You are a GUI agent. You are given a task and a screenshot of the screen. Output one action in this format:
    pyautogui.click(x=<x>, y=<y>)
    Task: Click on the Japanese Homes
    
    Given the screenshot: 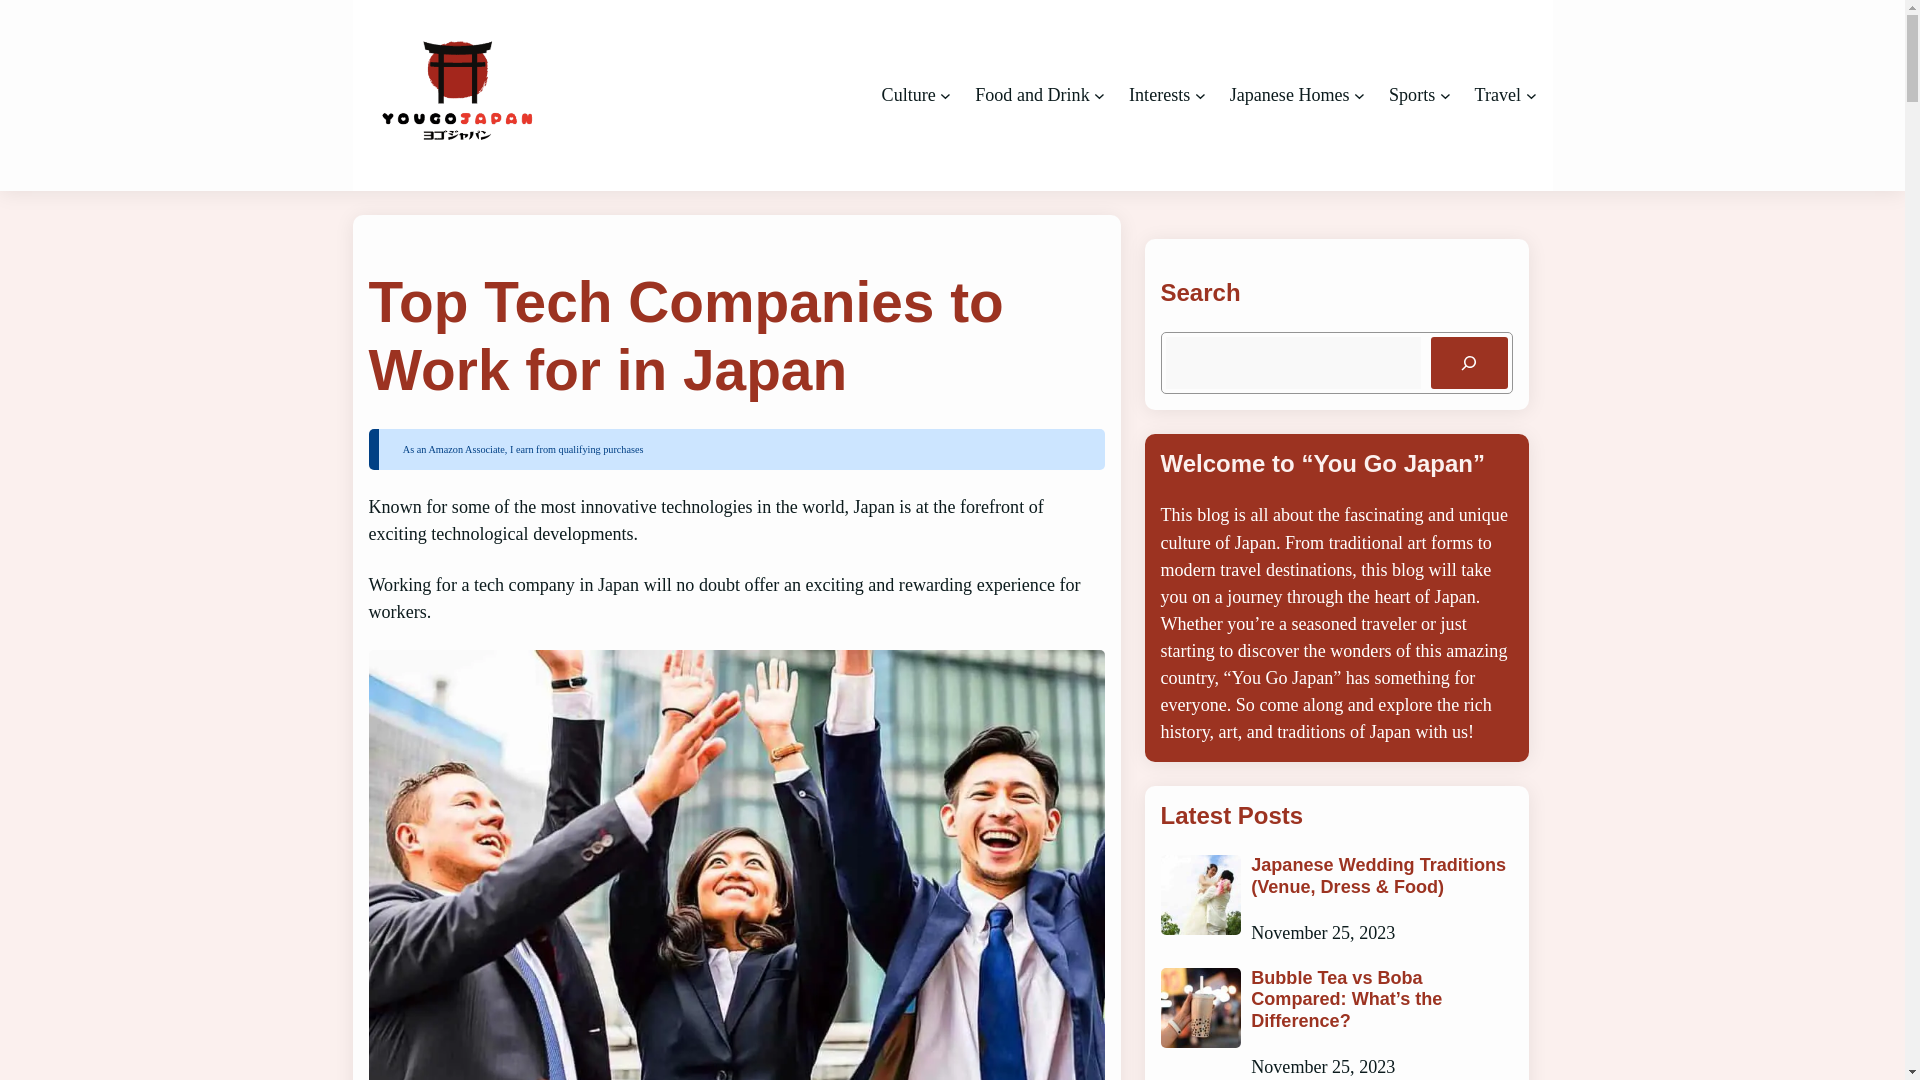 What is the action you would take?
    pyautogui.click(x=1290, y=95)
    